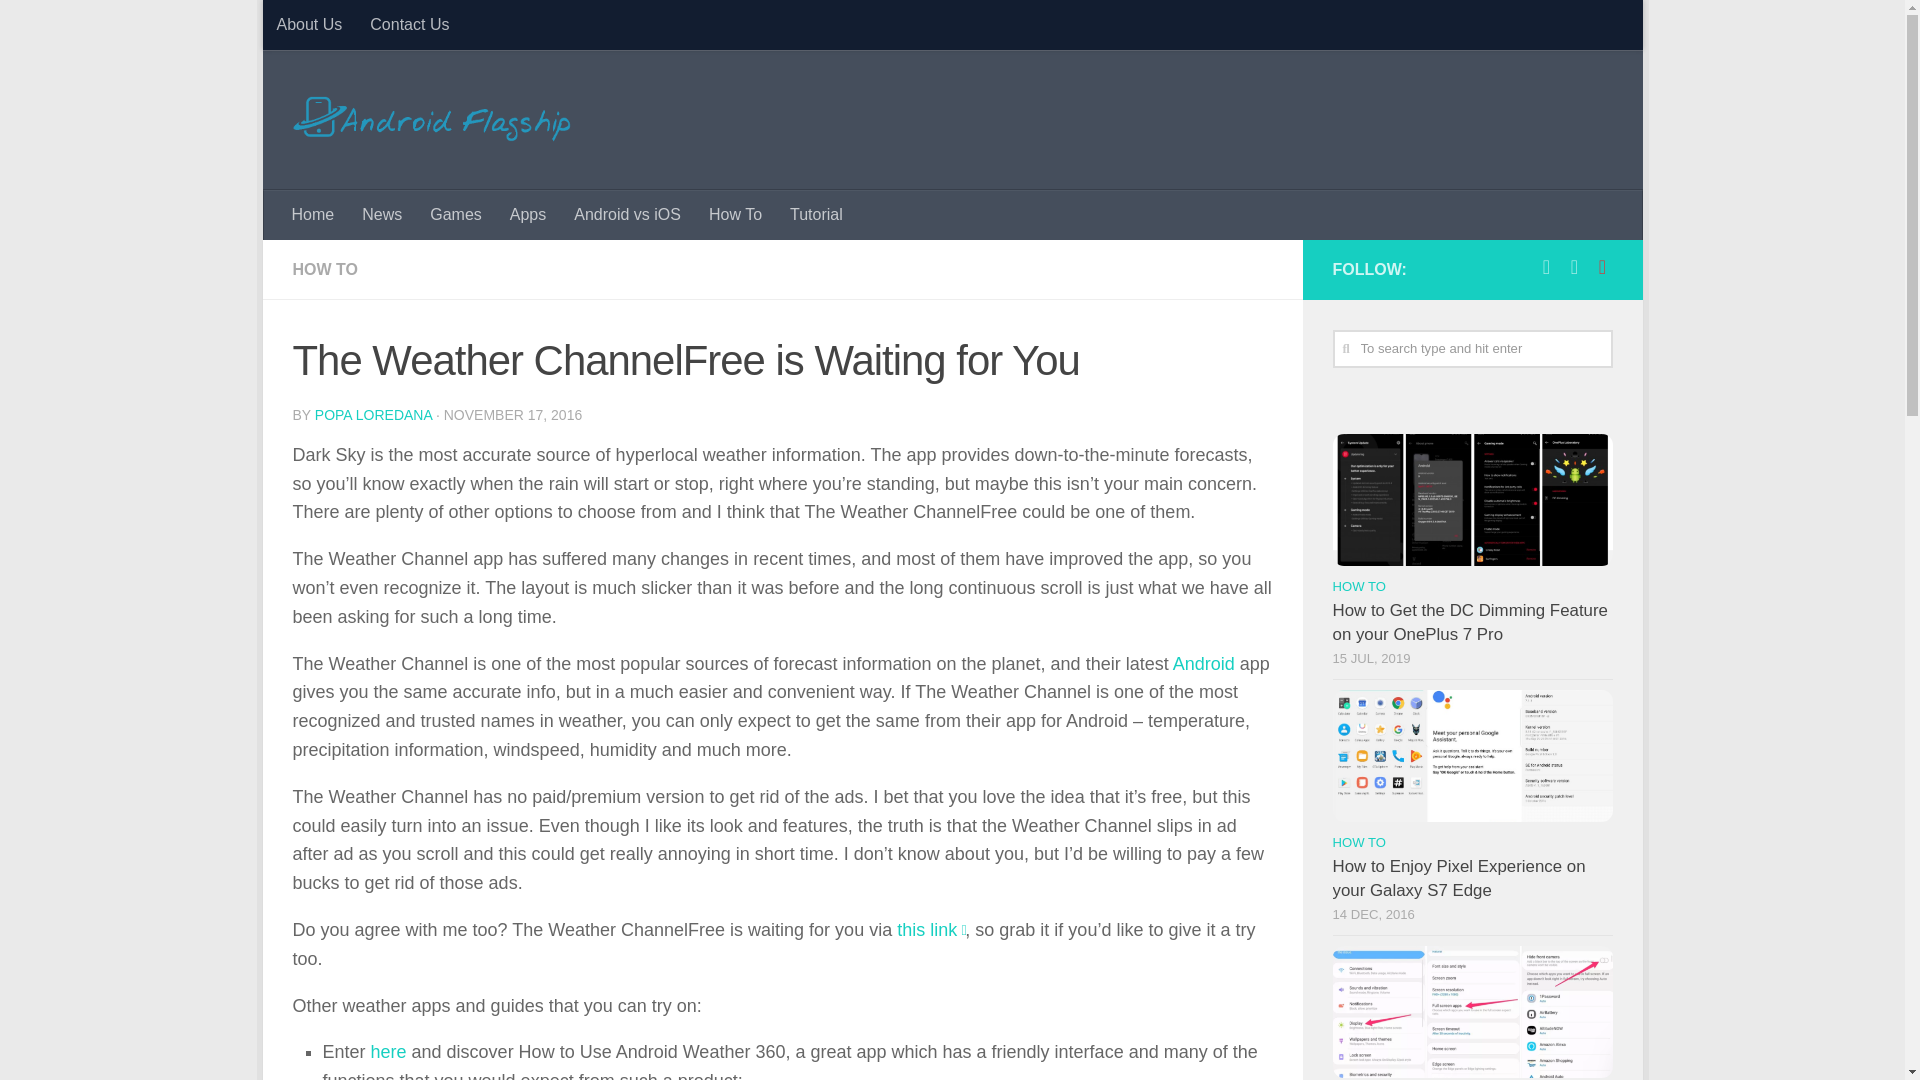 This screenshot has height=1080, width=1920. Describe the element at coordinates (308, 24) in the screenshot. I see `About Us` at that location.